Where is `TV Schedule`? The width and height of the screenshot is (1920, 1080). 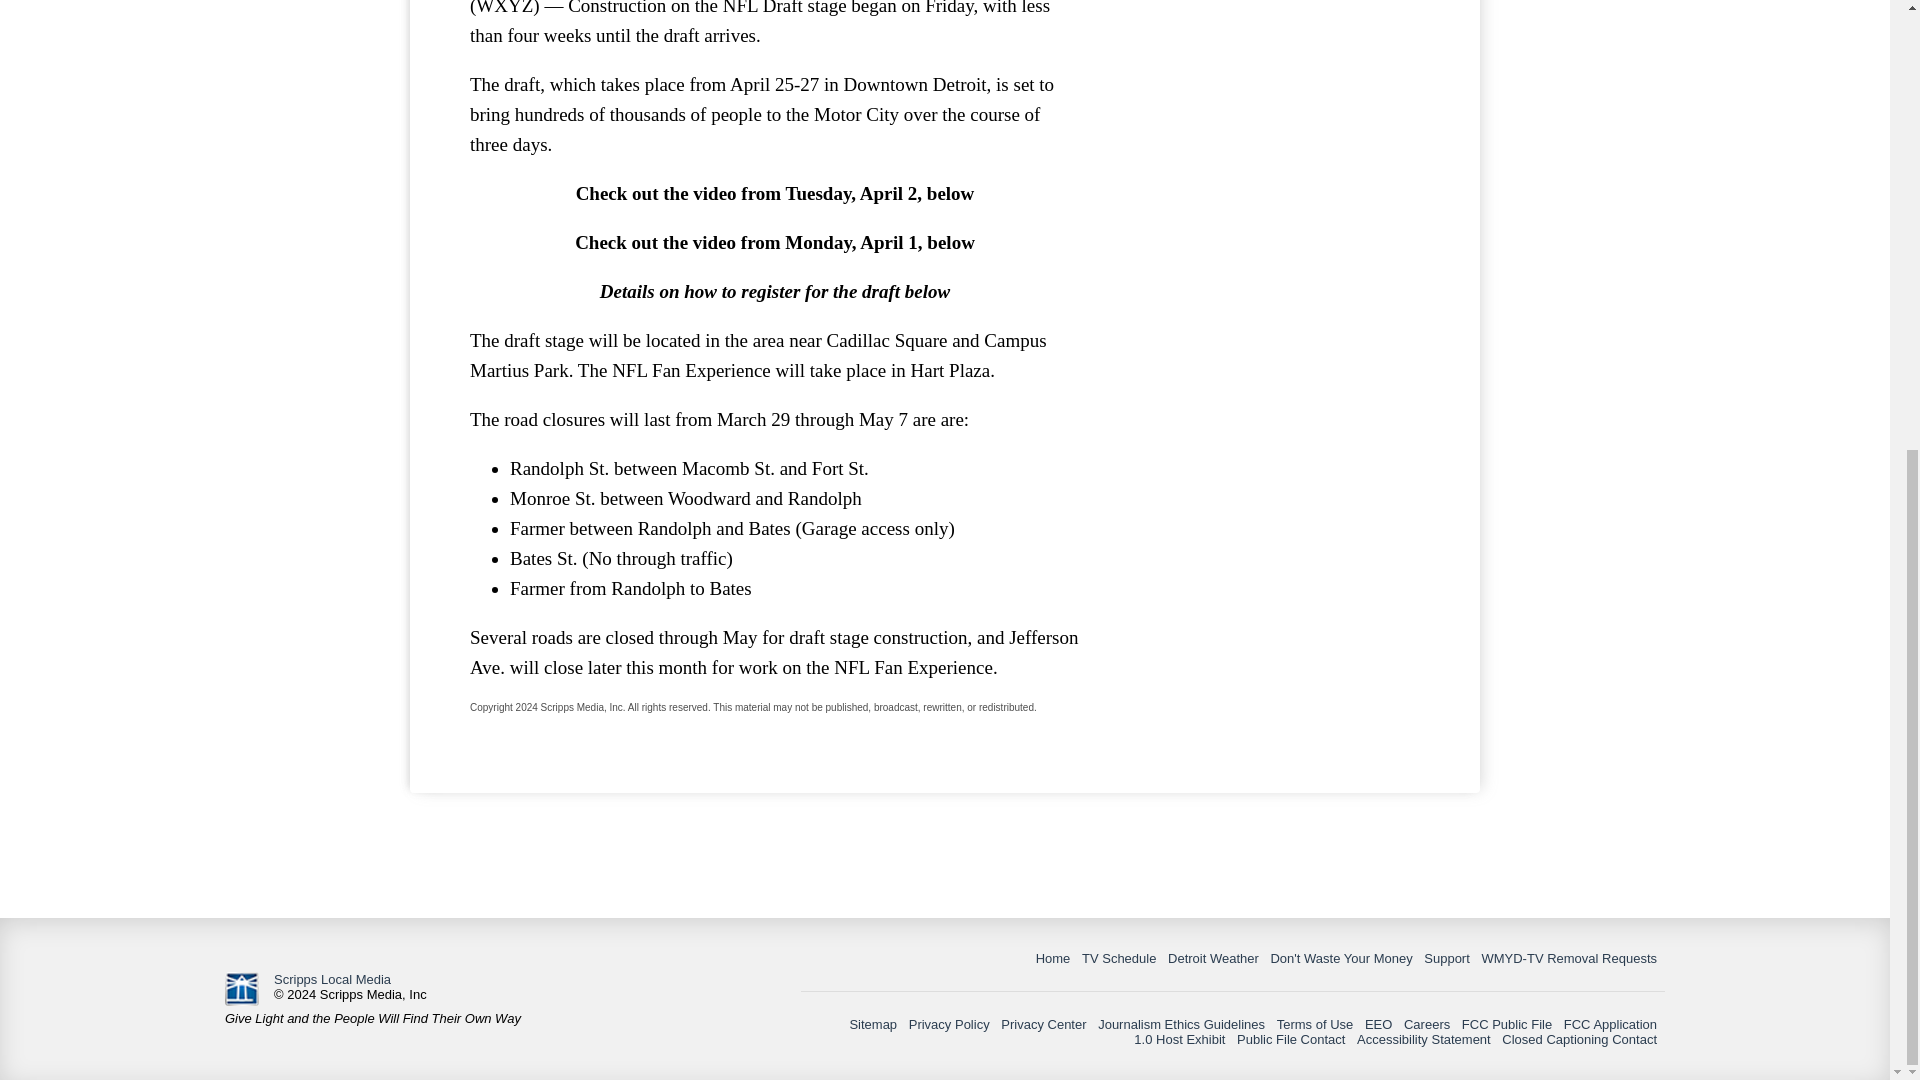
TV Schedule is located at coordinates (1118, 958).